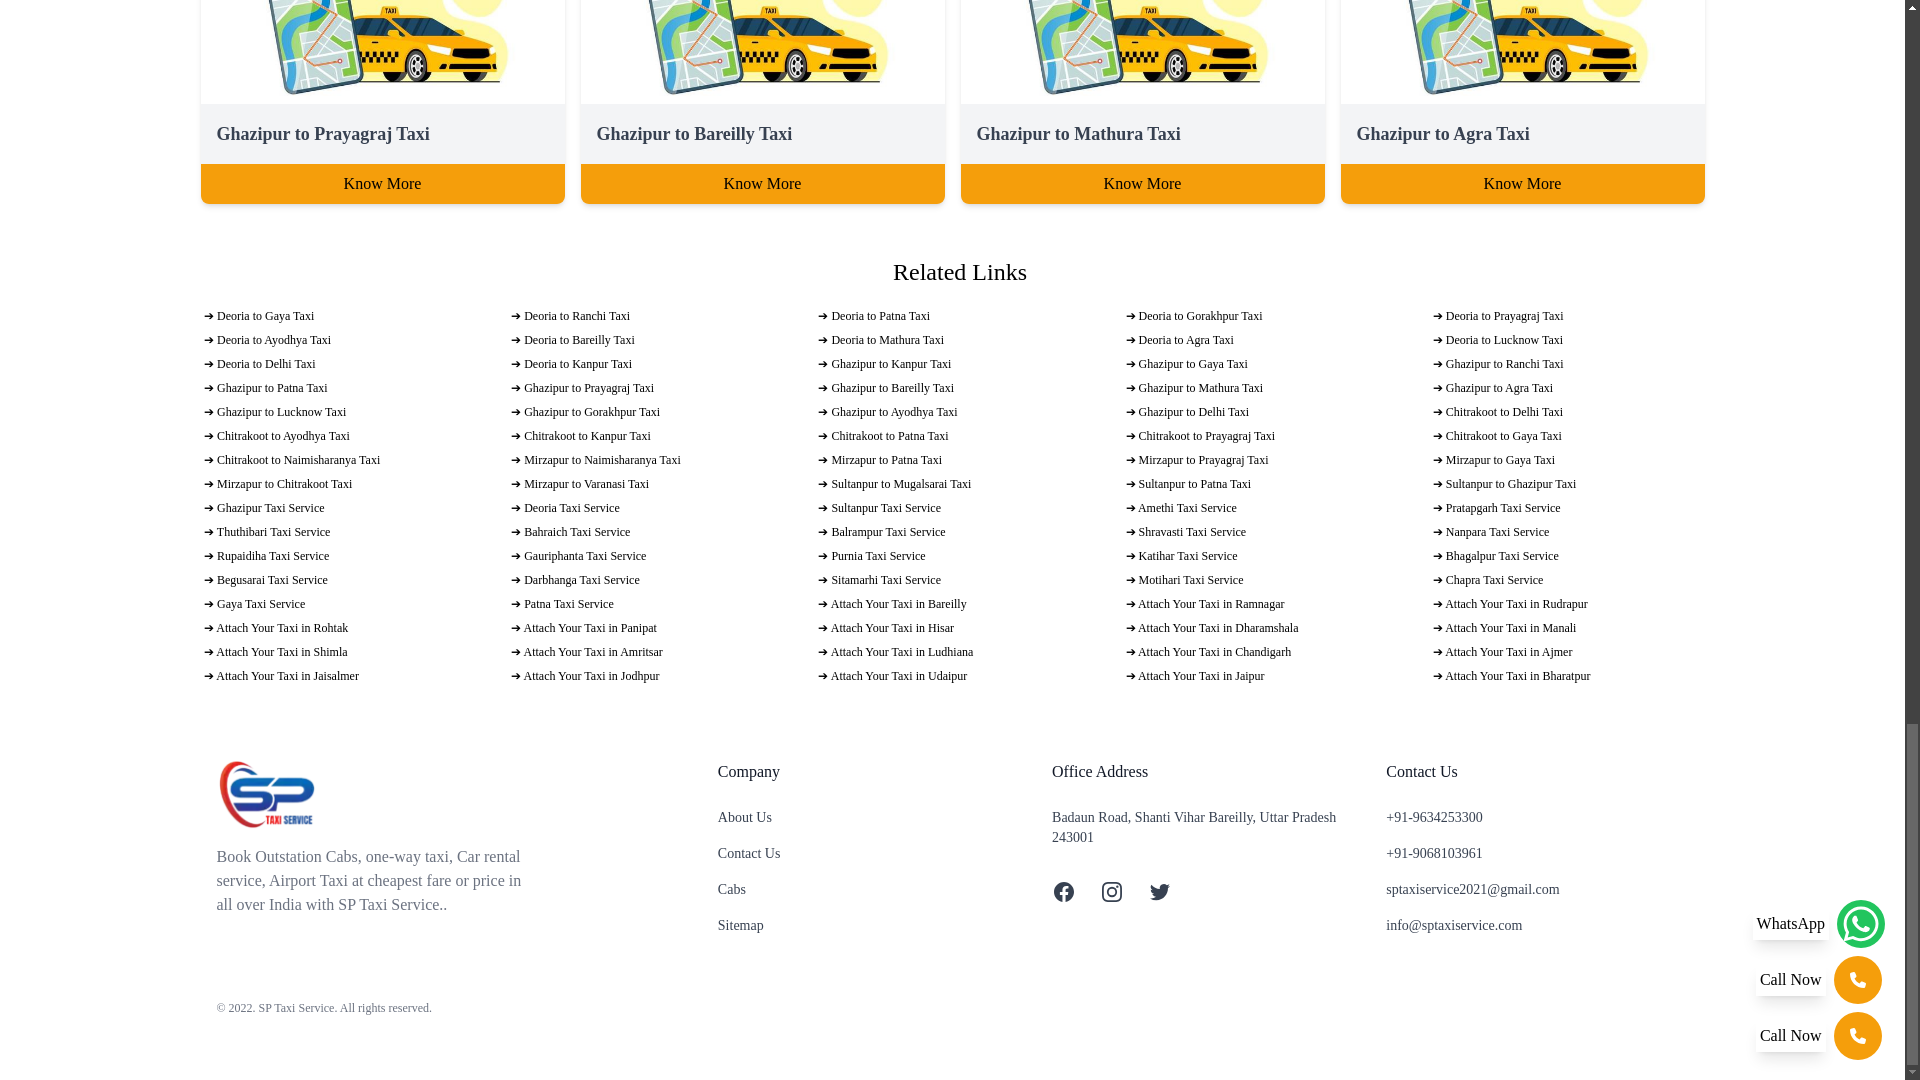 This screenshot has width=1920, height=1080. Describe the element at coordinates (382, 184) in the screenshot. I see `Know More` at that location.